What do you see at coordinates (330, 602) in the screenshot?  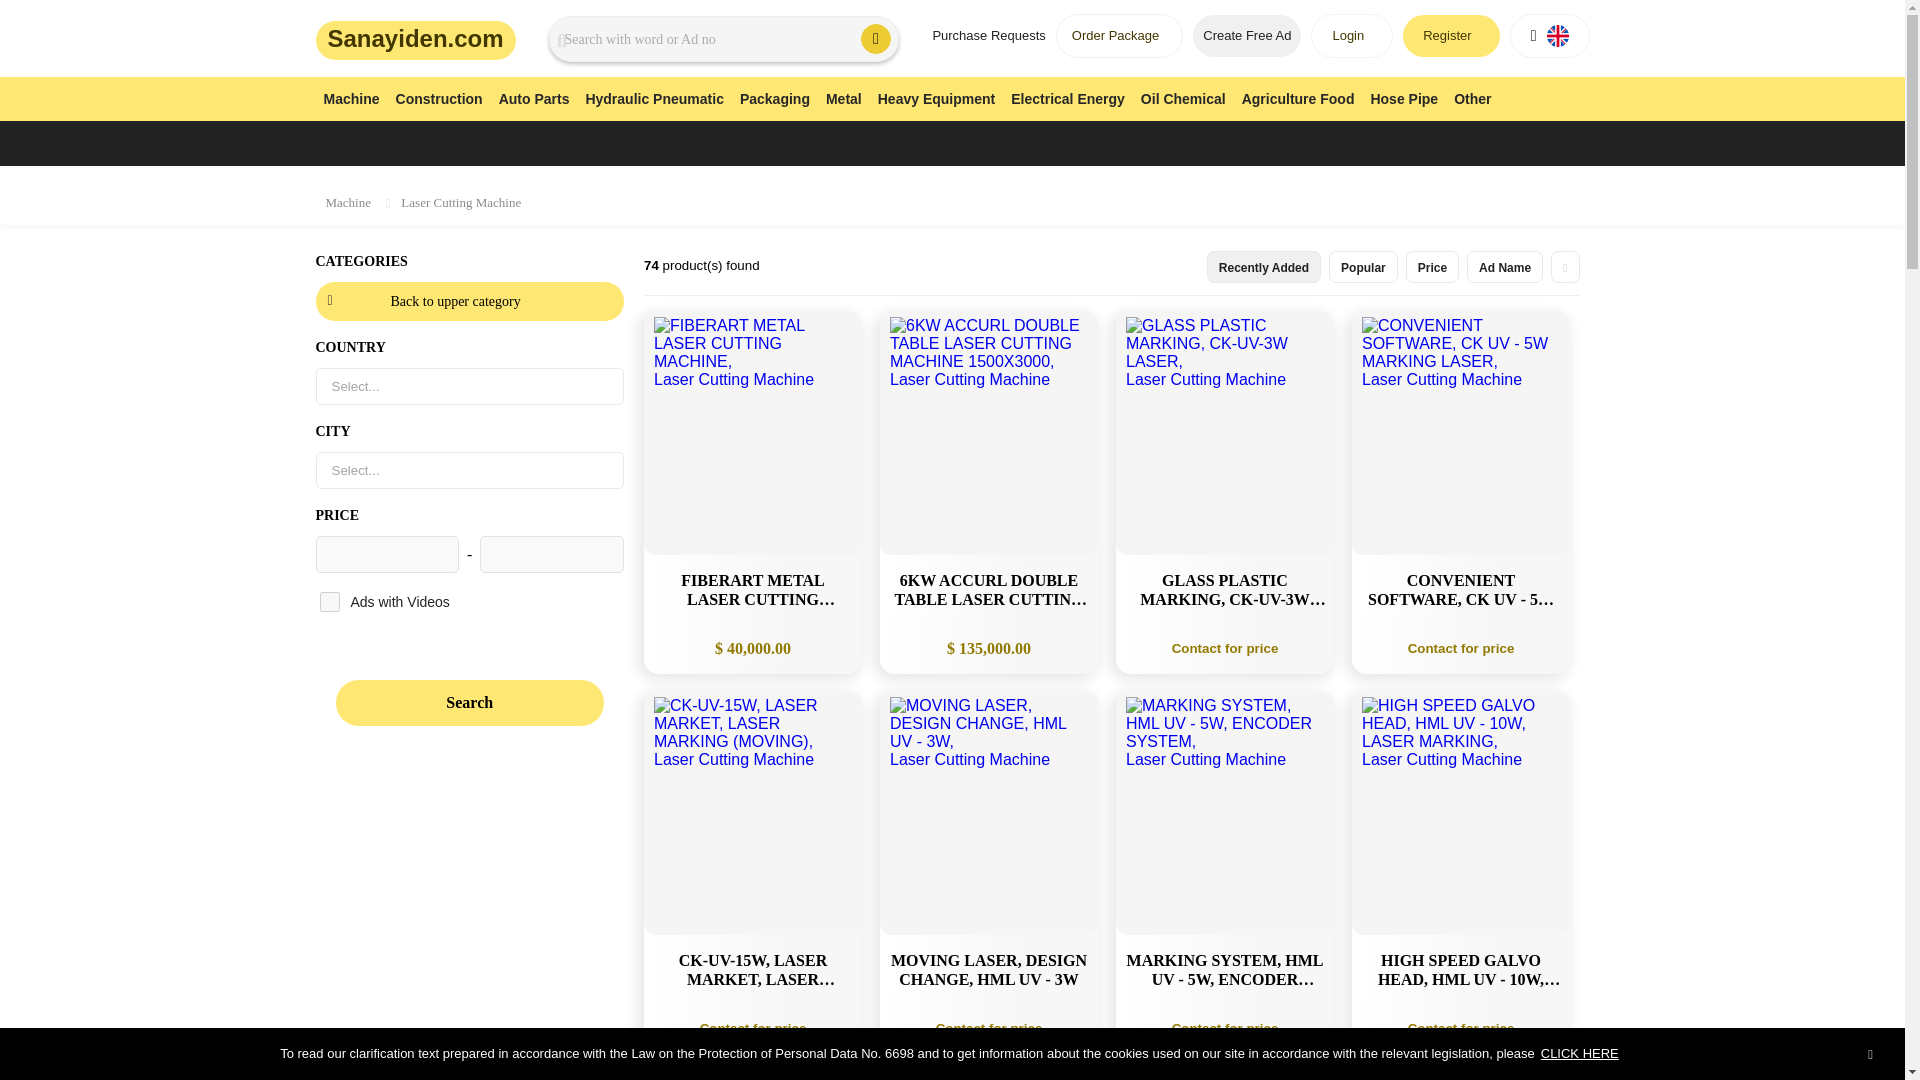 I see `on` at bounding box center [330, 602].